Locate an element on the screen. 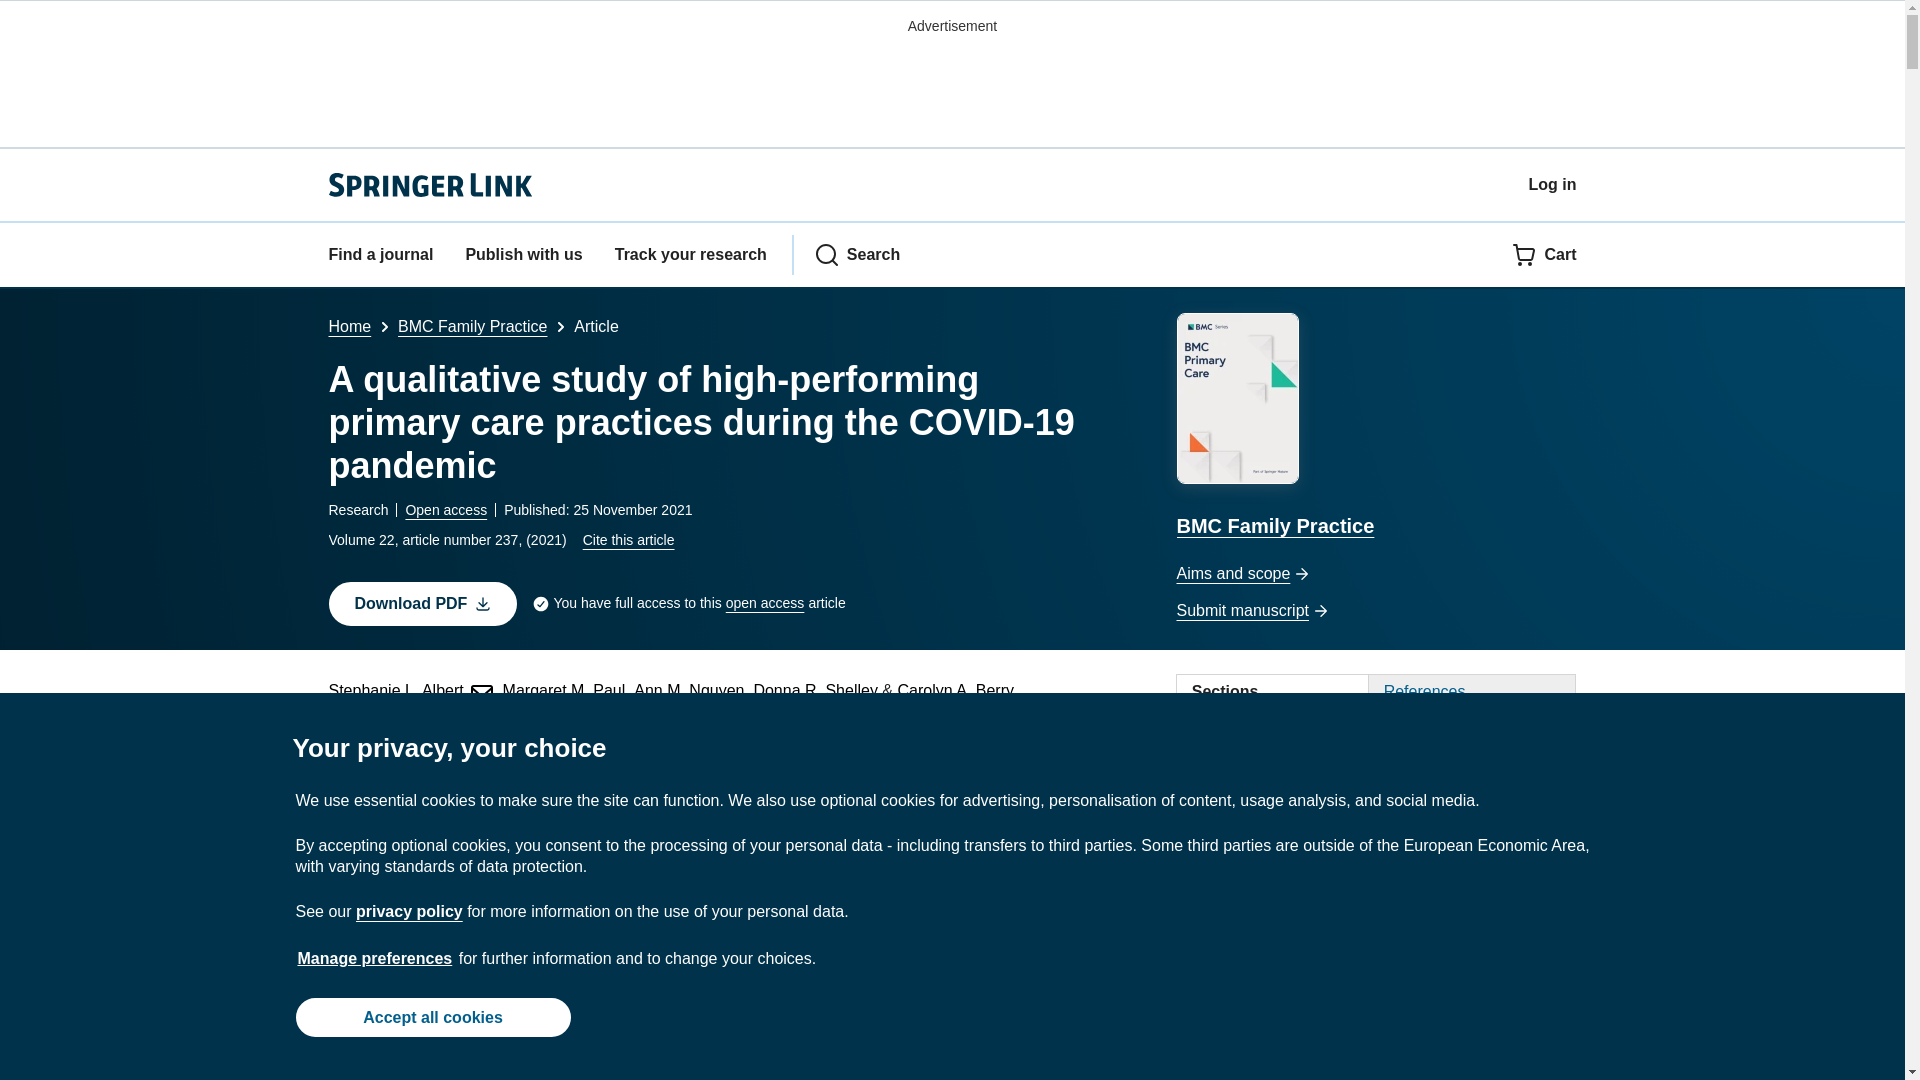  BMC Family Practice is located at coordinates (472, 326).